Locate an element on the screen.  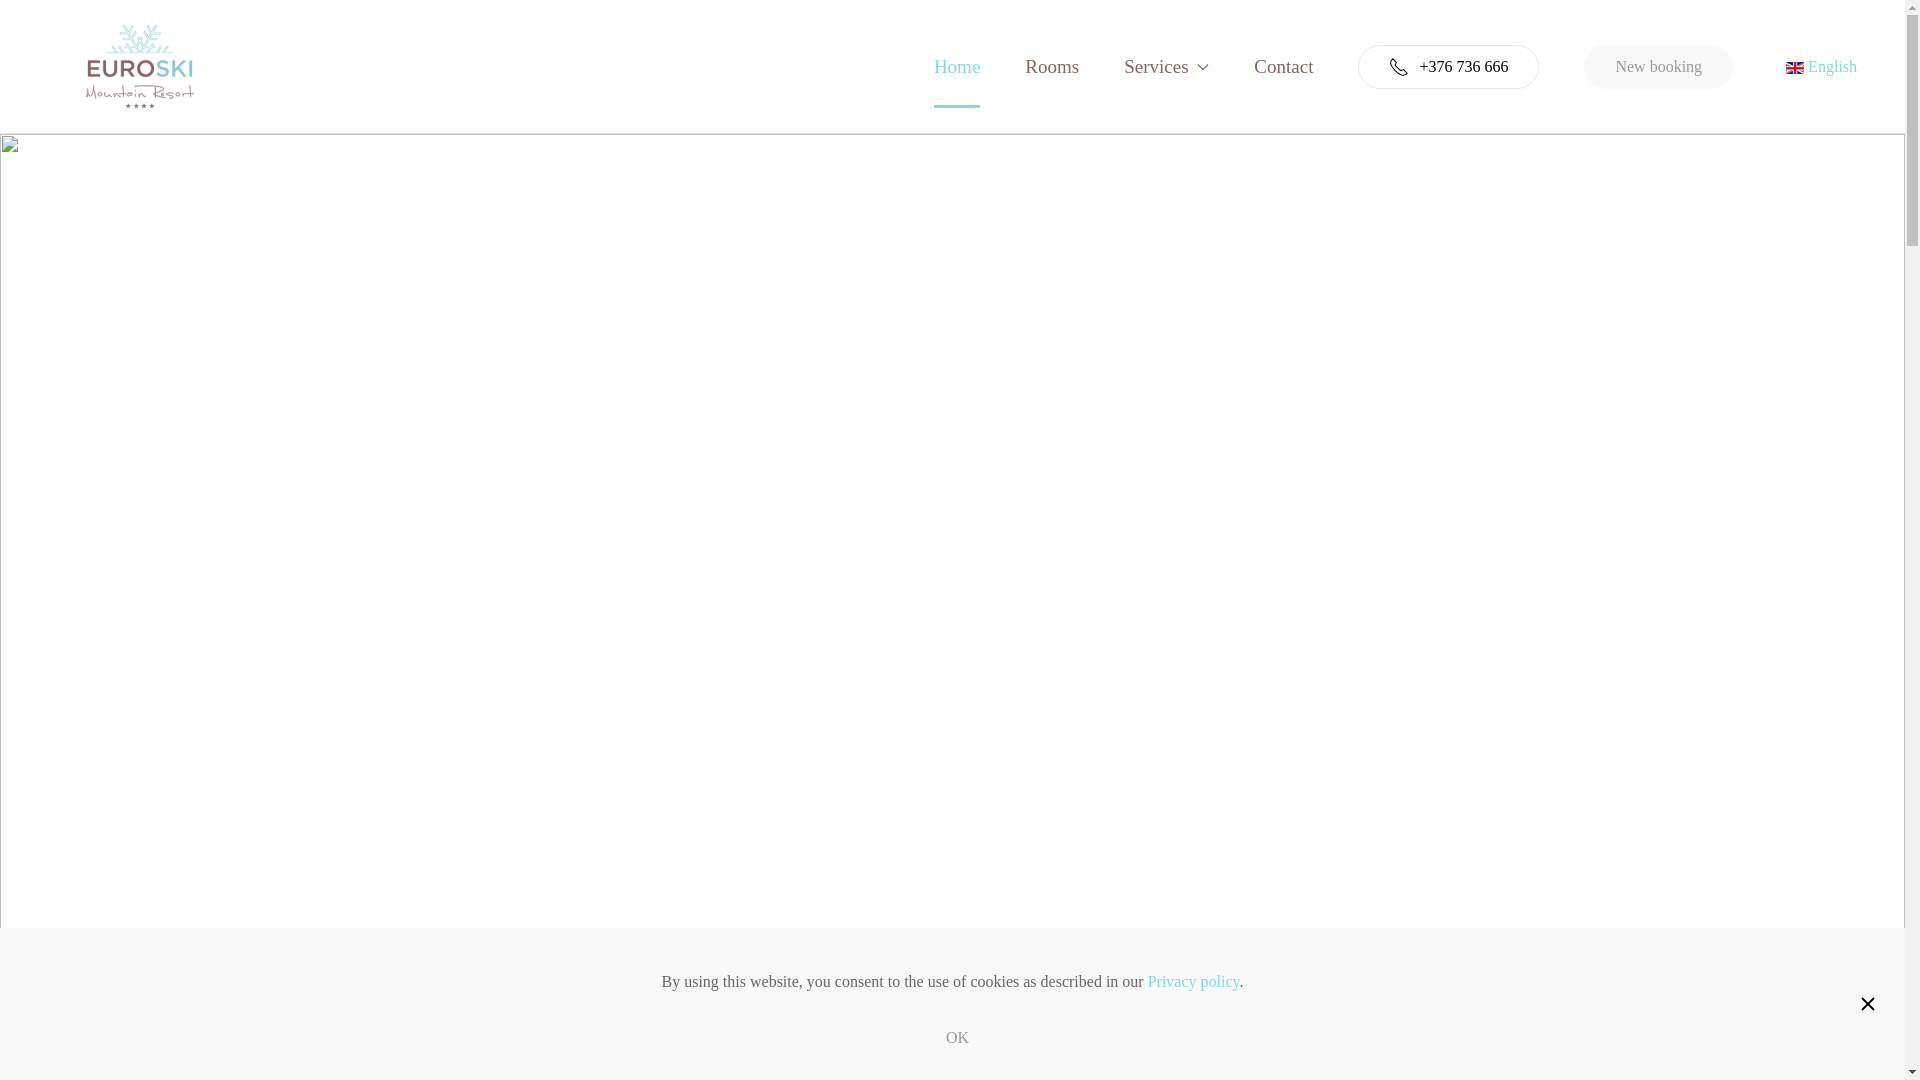
English is located at coordinates (1820, 66).